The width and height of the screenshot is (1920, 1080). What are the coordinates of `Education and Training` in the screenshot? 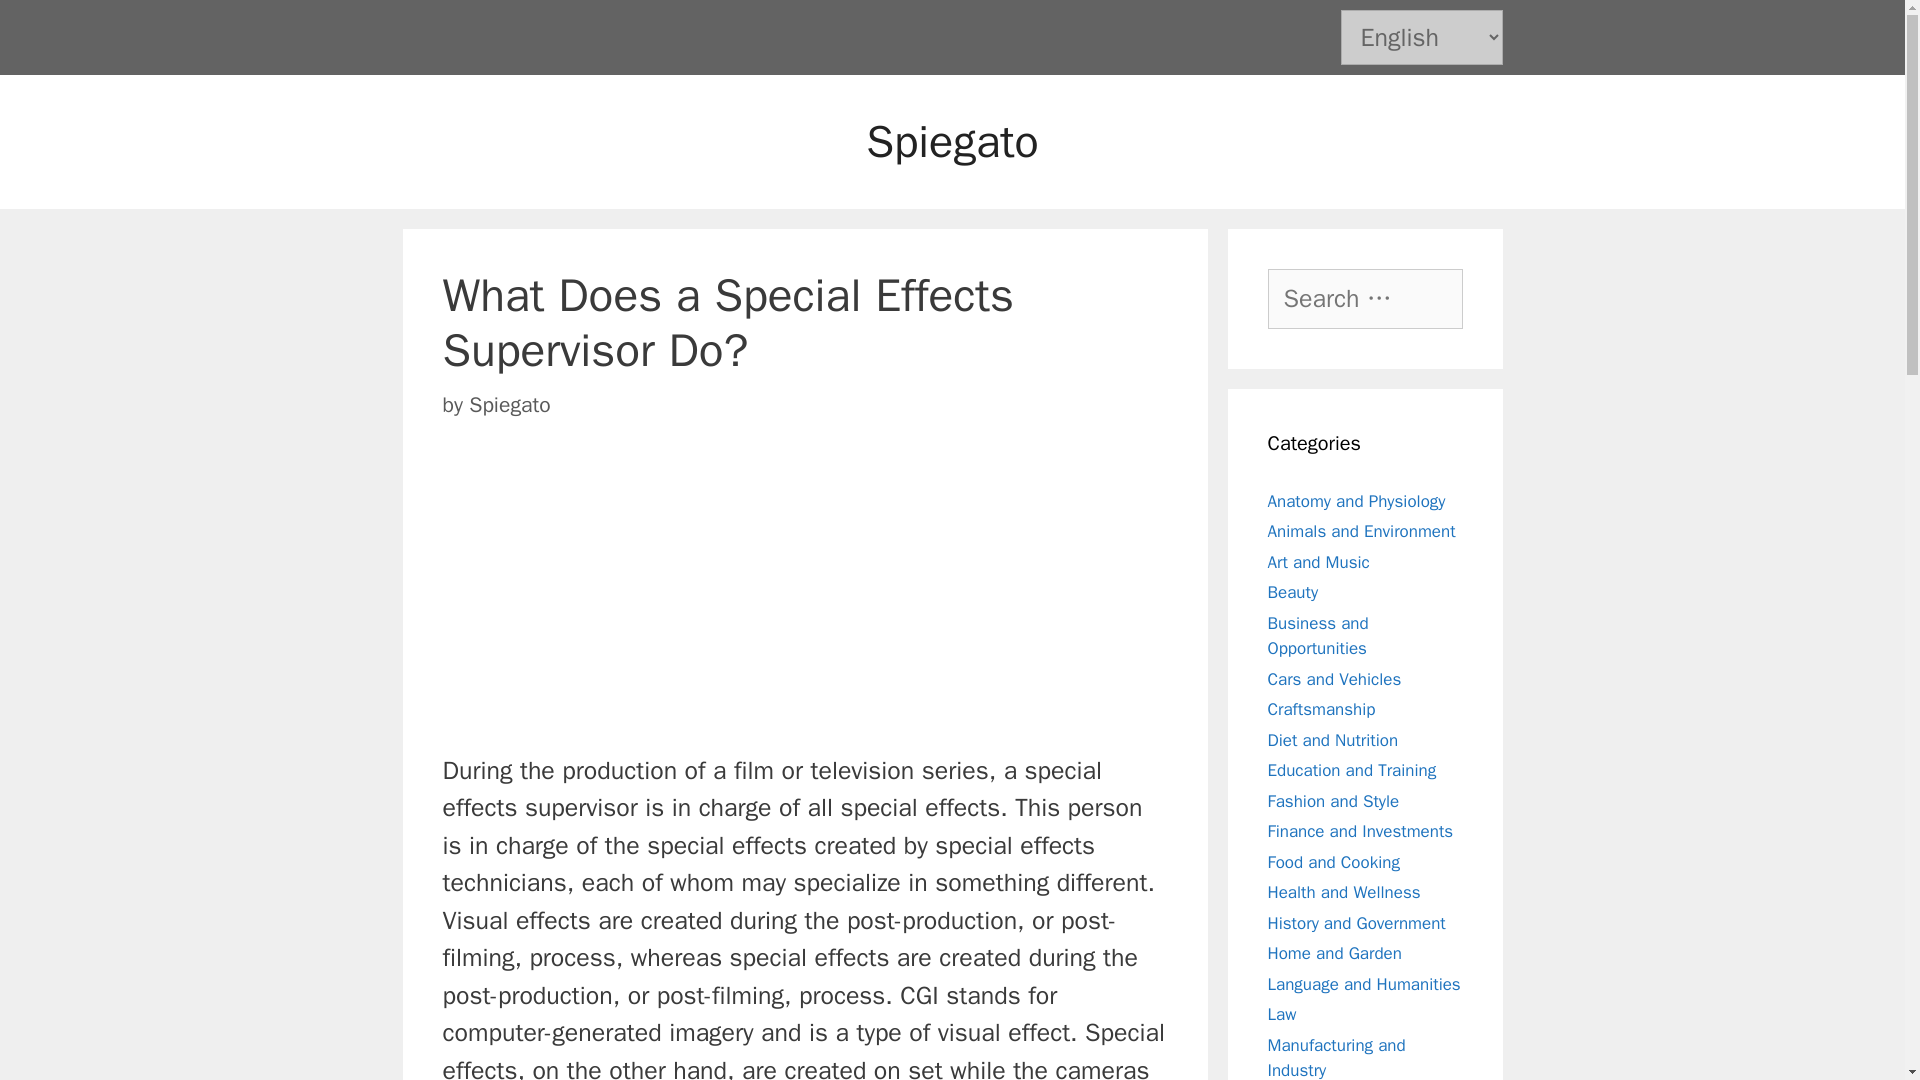 It's located at (1352, 770).